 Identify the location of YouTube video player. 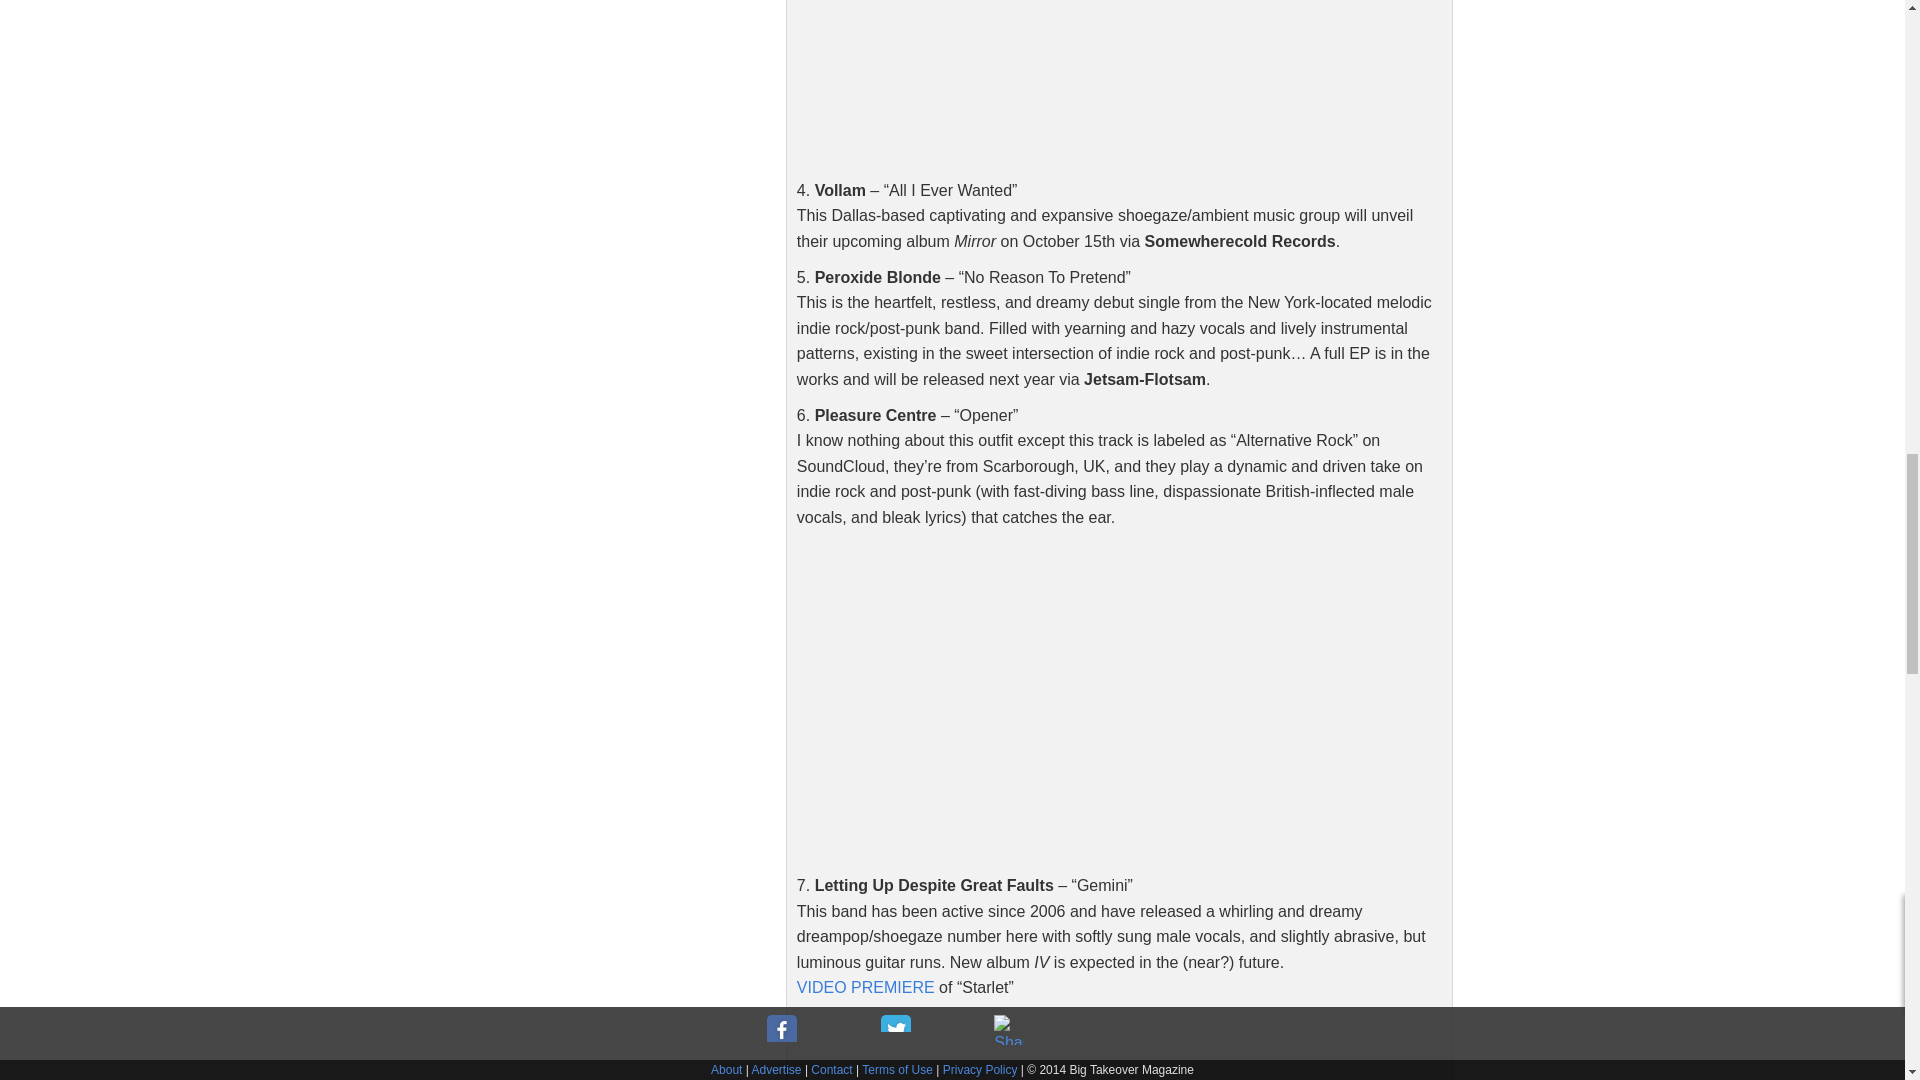
(1076, 698).